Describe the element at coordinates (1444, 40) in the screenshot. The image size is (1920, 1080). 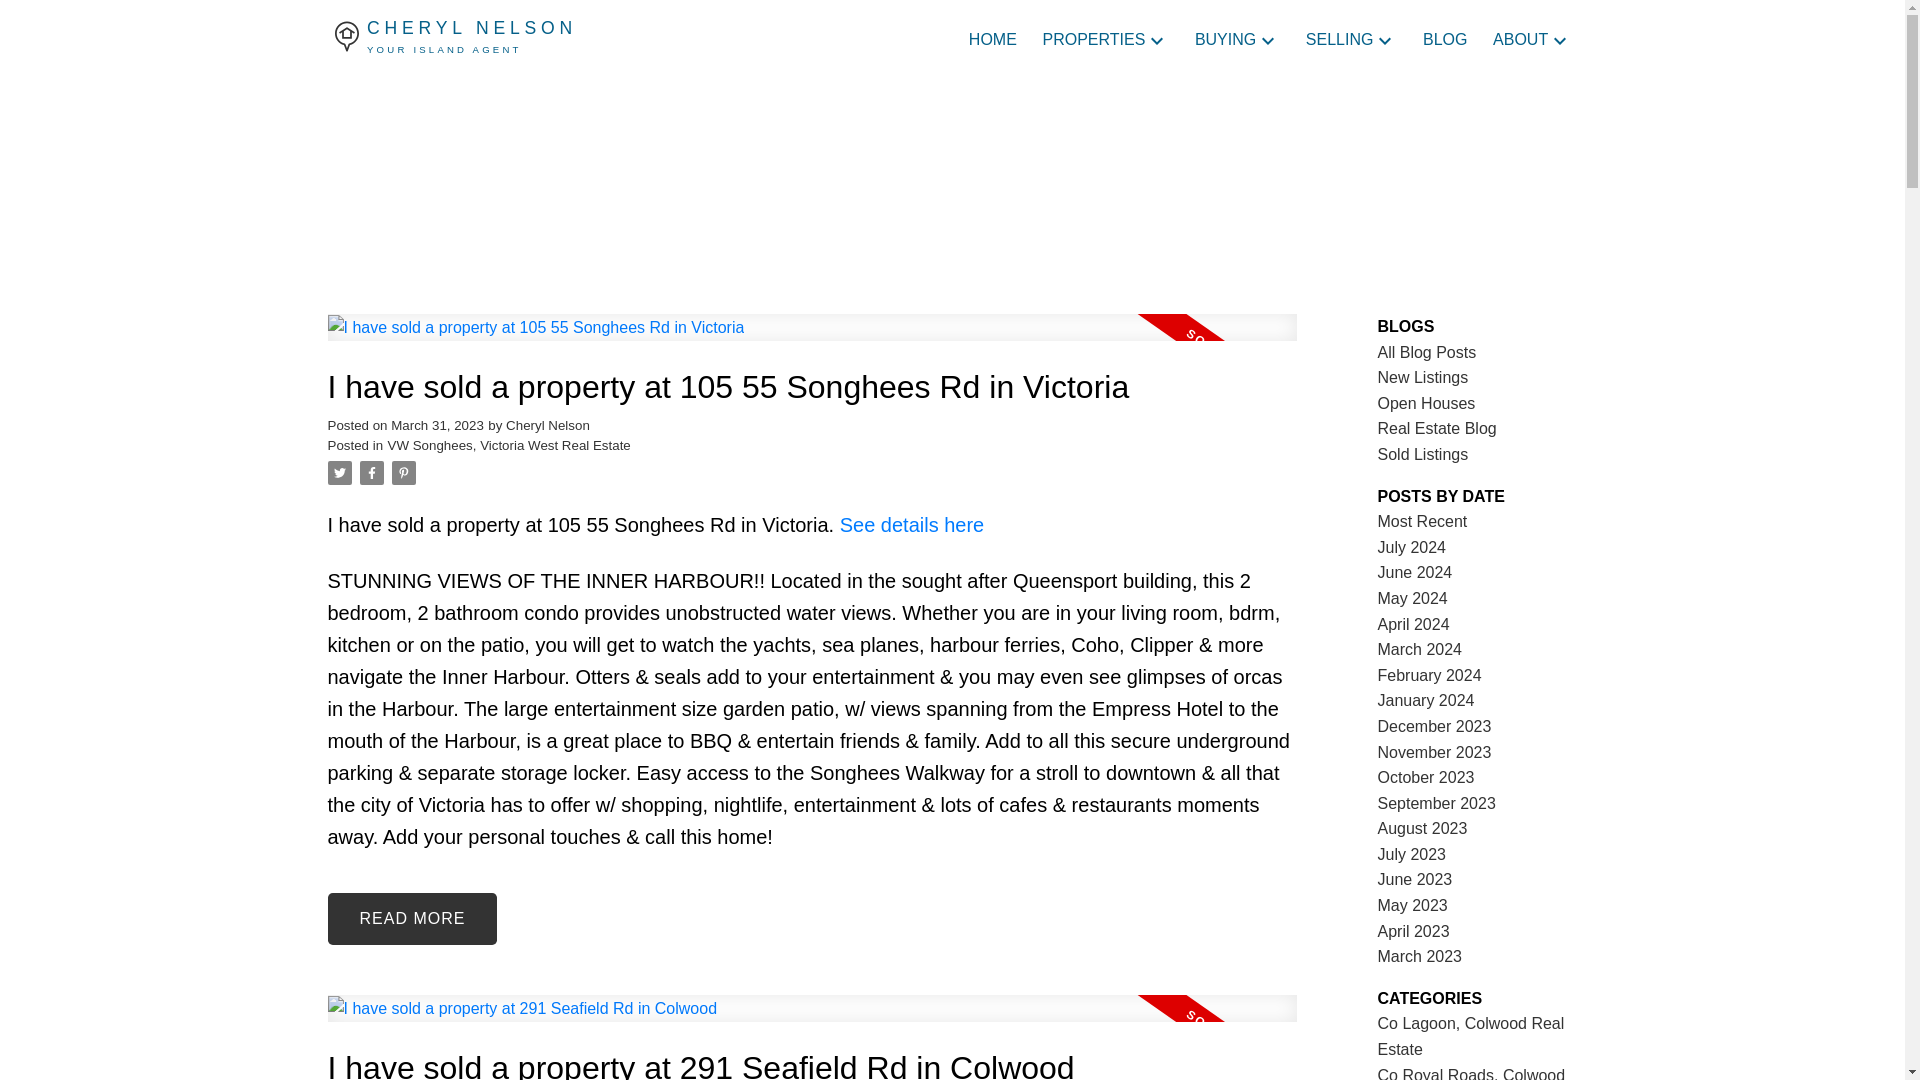
I see `BLOG` at that location.